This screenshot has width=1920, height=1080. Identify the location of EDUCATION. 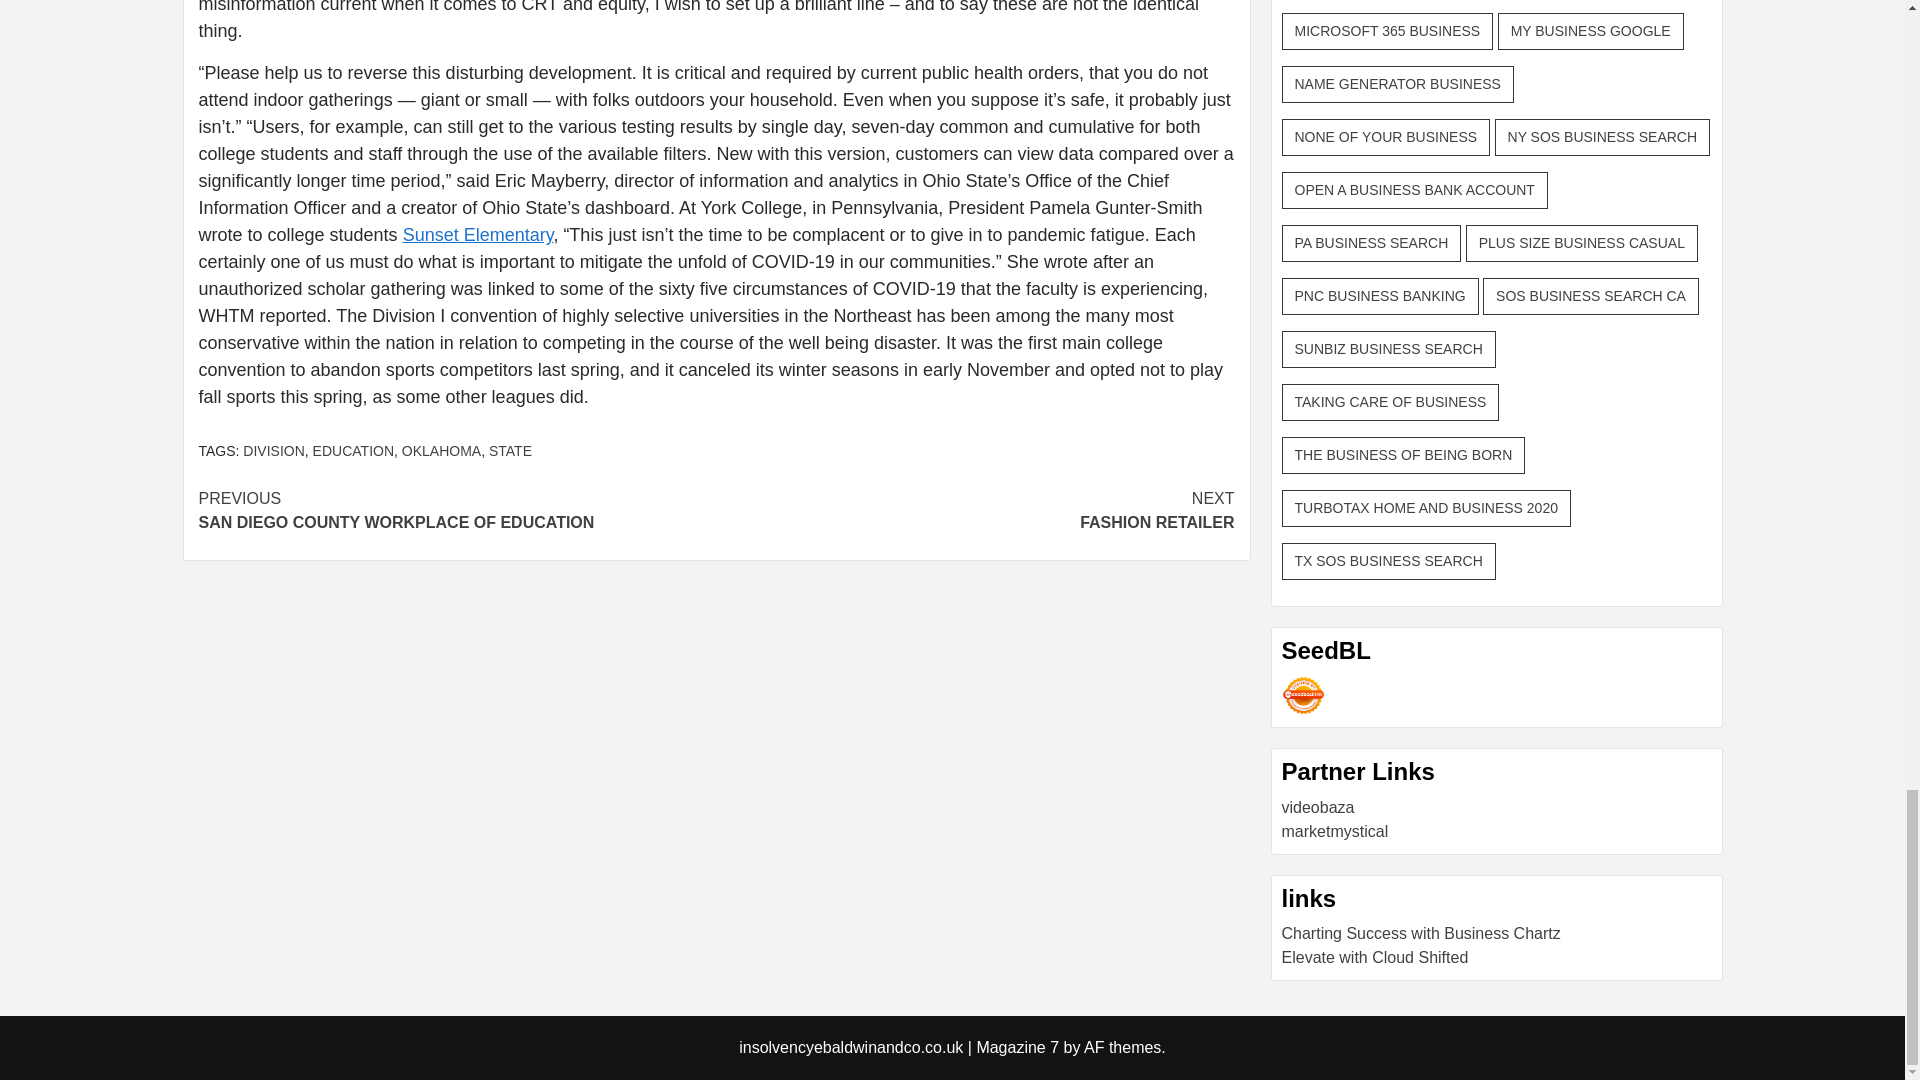
(352, 450).